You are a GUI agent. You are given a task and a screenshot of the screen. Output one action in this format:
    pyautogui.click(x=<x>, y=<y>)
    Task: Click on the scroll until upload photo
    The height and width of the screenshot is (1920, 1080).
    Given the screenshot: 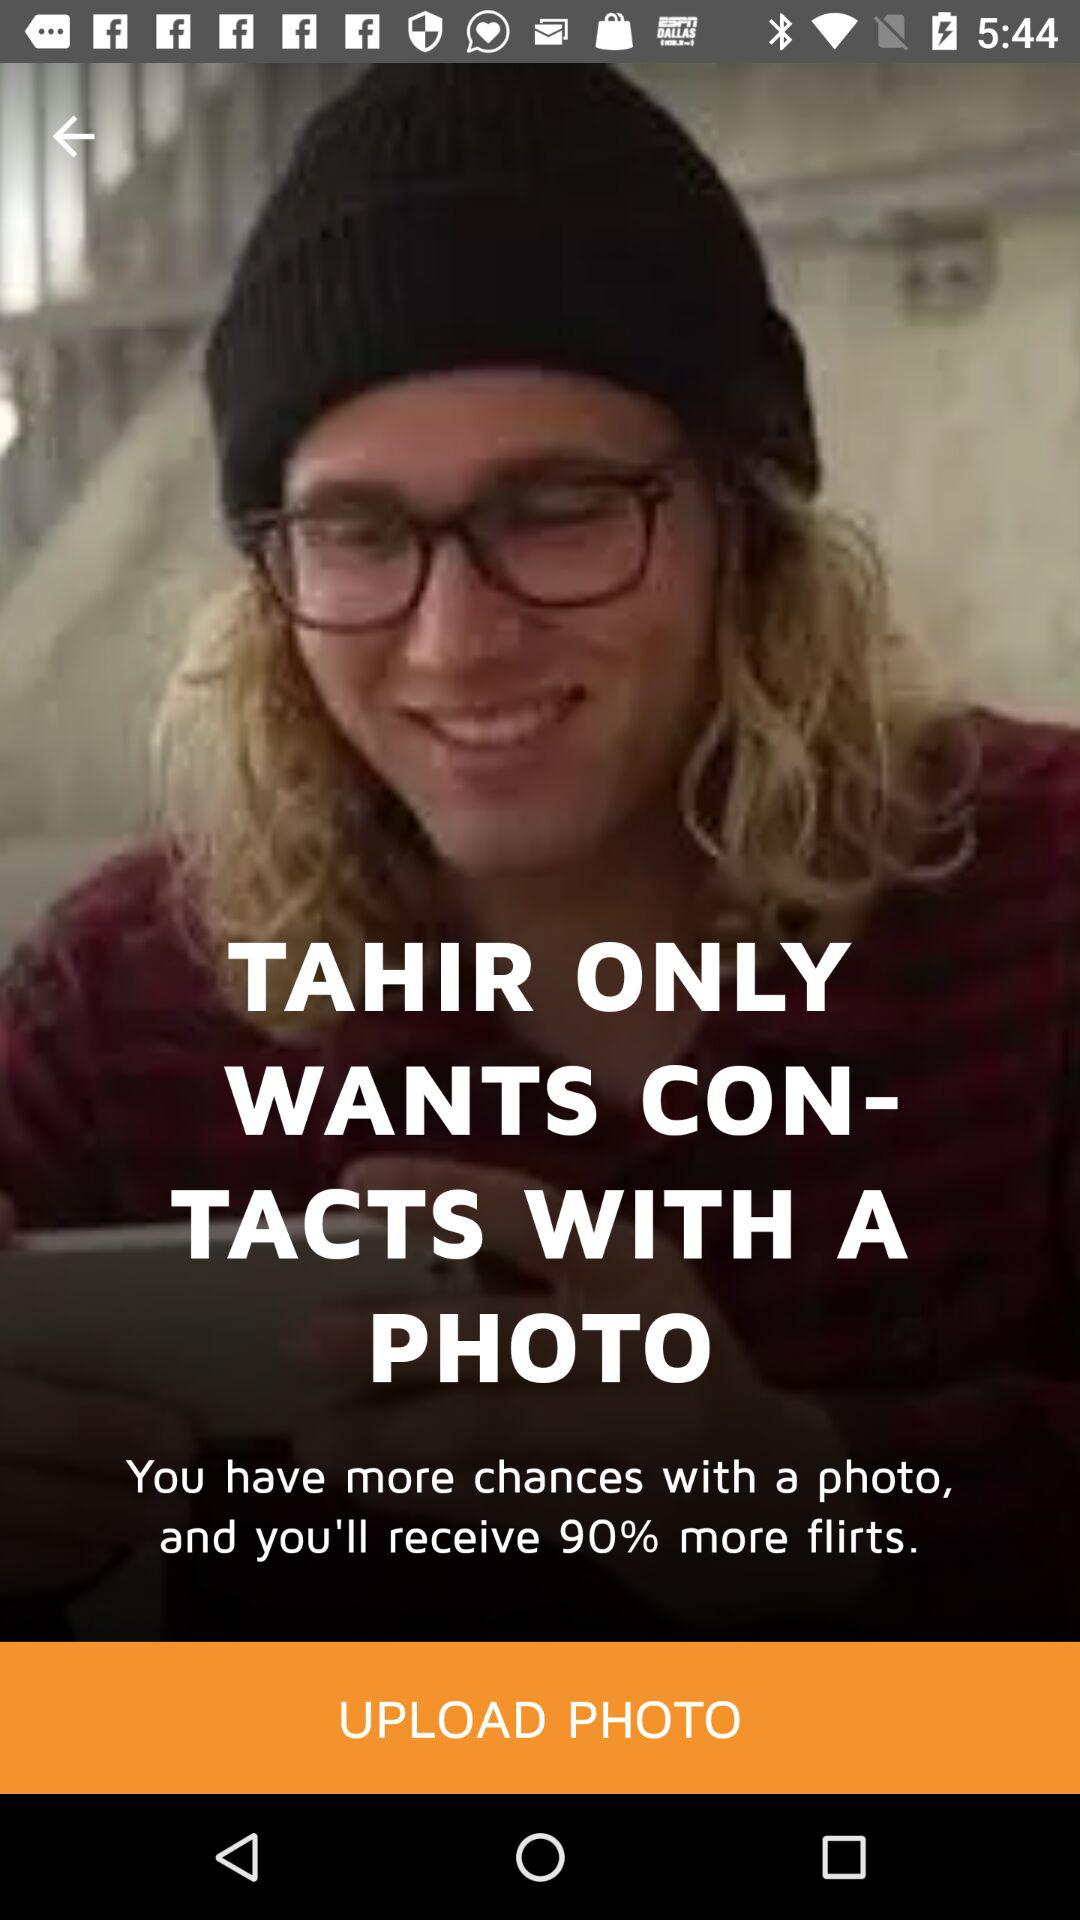 What is the action you would take?
    pyautogui.click(x=540, y=1717)
    